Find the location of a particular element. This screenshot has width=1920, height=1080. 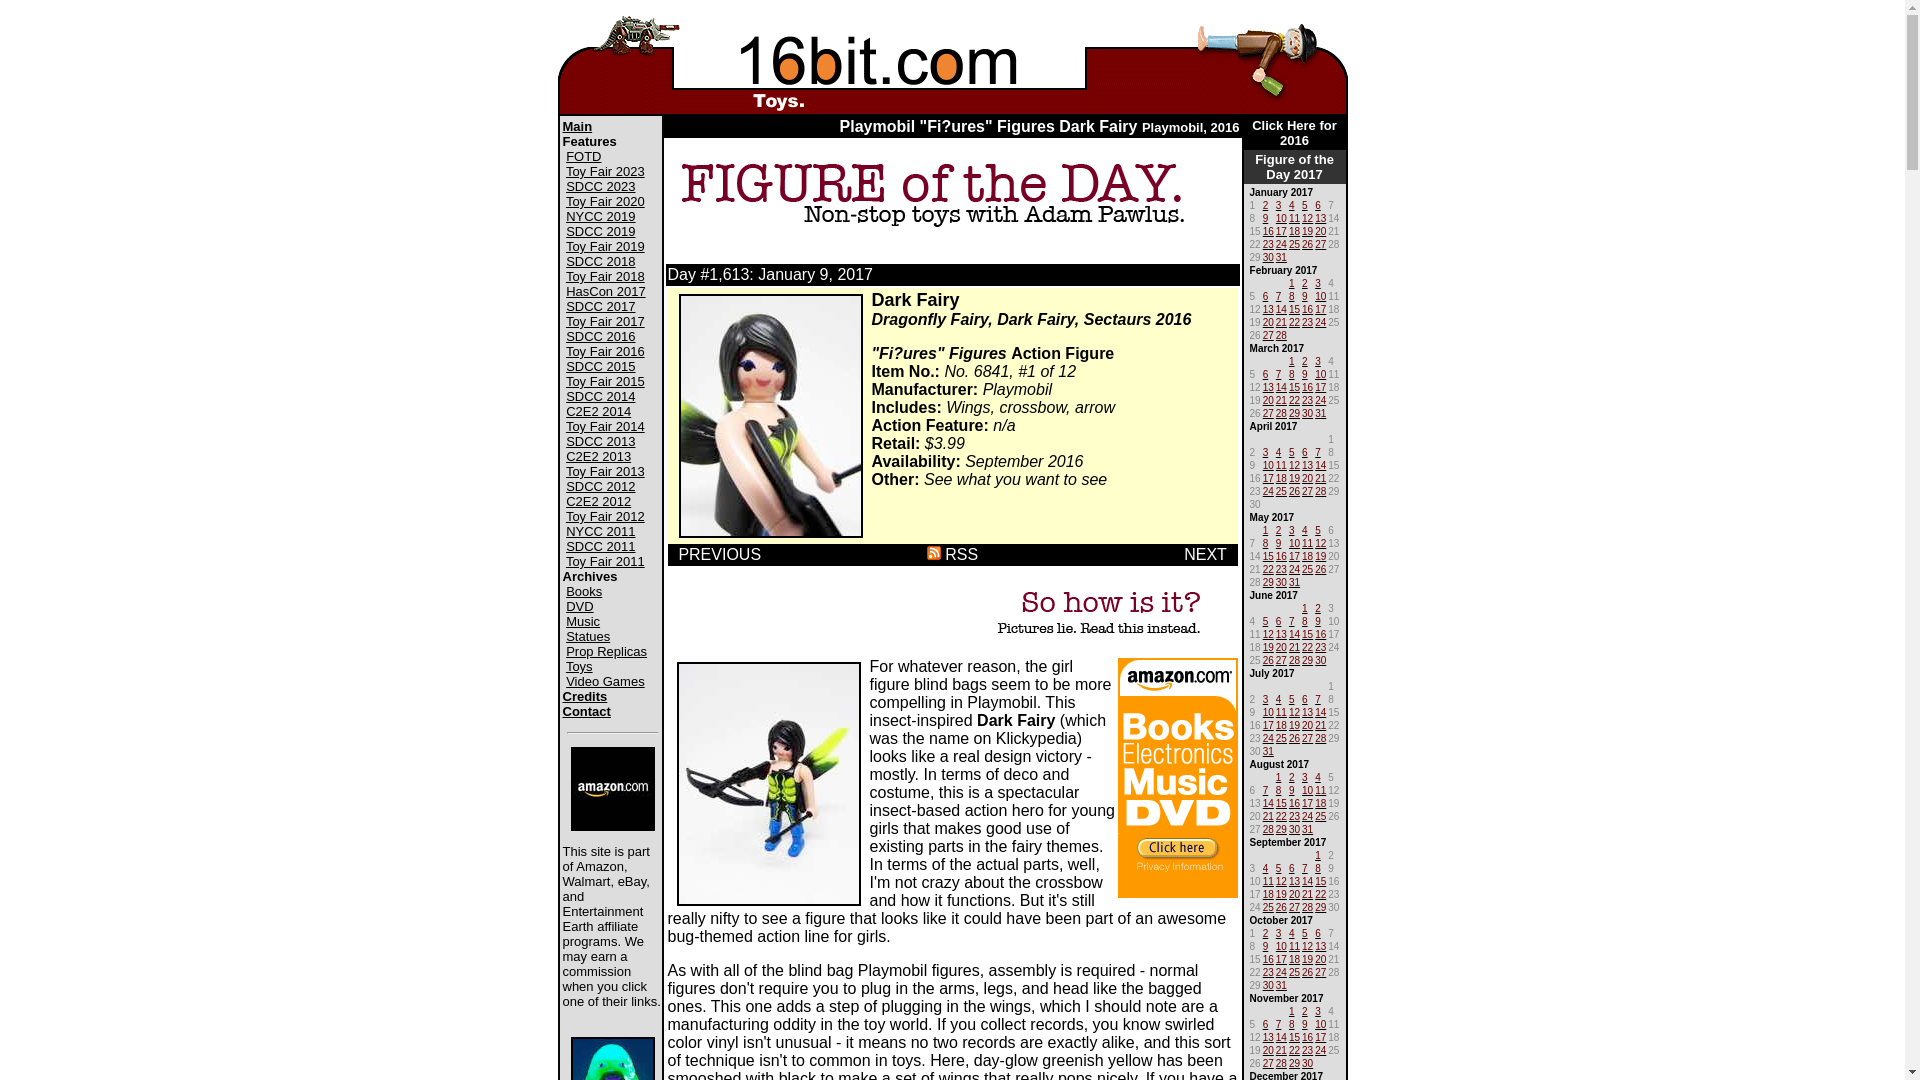

2 is located at coordinates (1318, 606).